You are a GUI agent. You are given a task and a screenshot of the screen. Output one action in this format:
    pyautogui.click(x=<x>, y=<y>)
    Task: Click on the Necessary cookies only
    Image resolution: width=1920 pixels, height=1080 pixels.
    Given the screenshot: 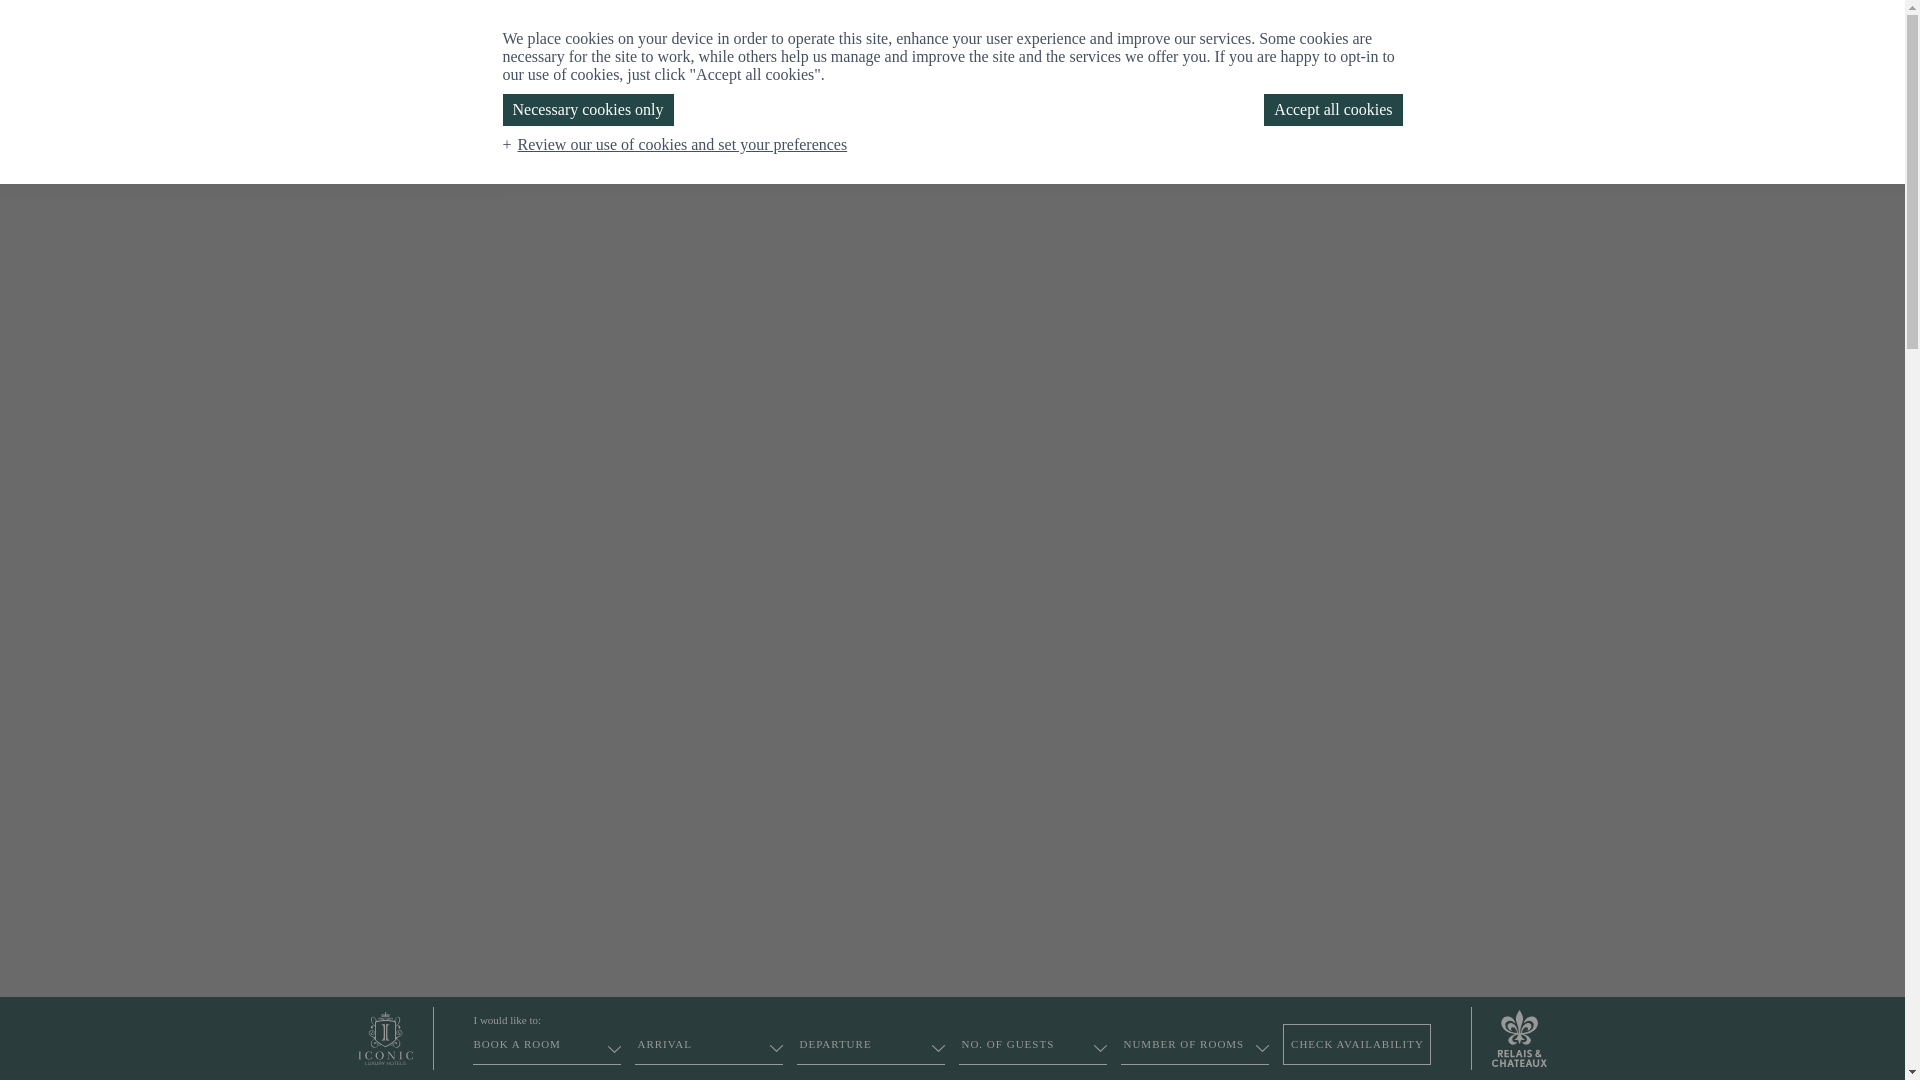 What is the action you would take?
    pyautogui.click(x=588, y=110)
    